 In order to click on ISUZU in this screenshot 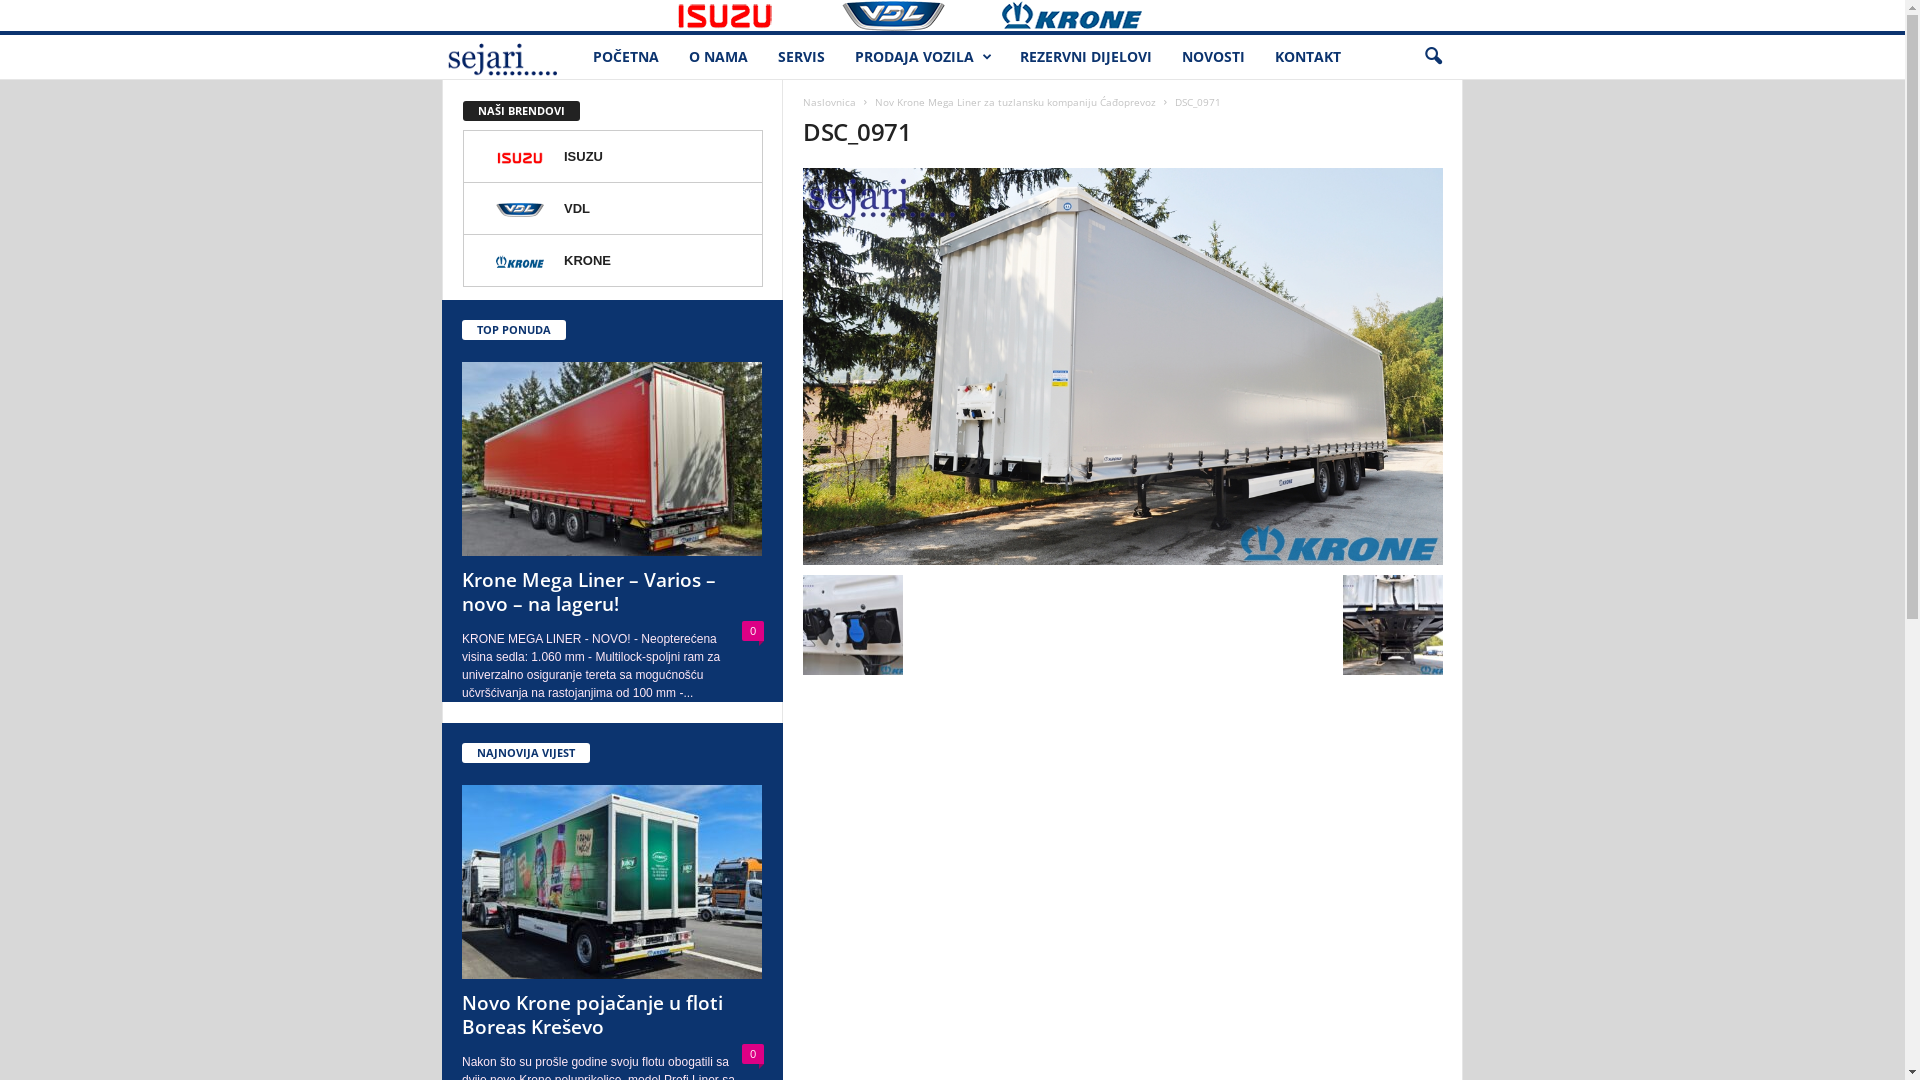, I will do `click(751, 14)`.